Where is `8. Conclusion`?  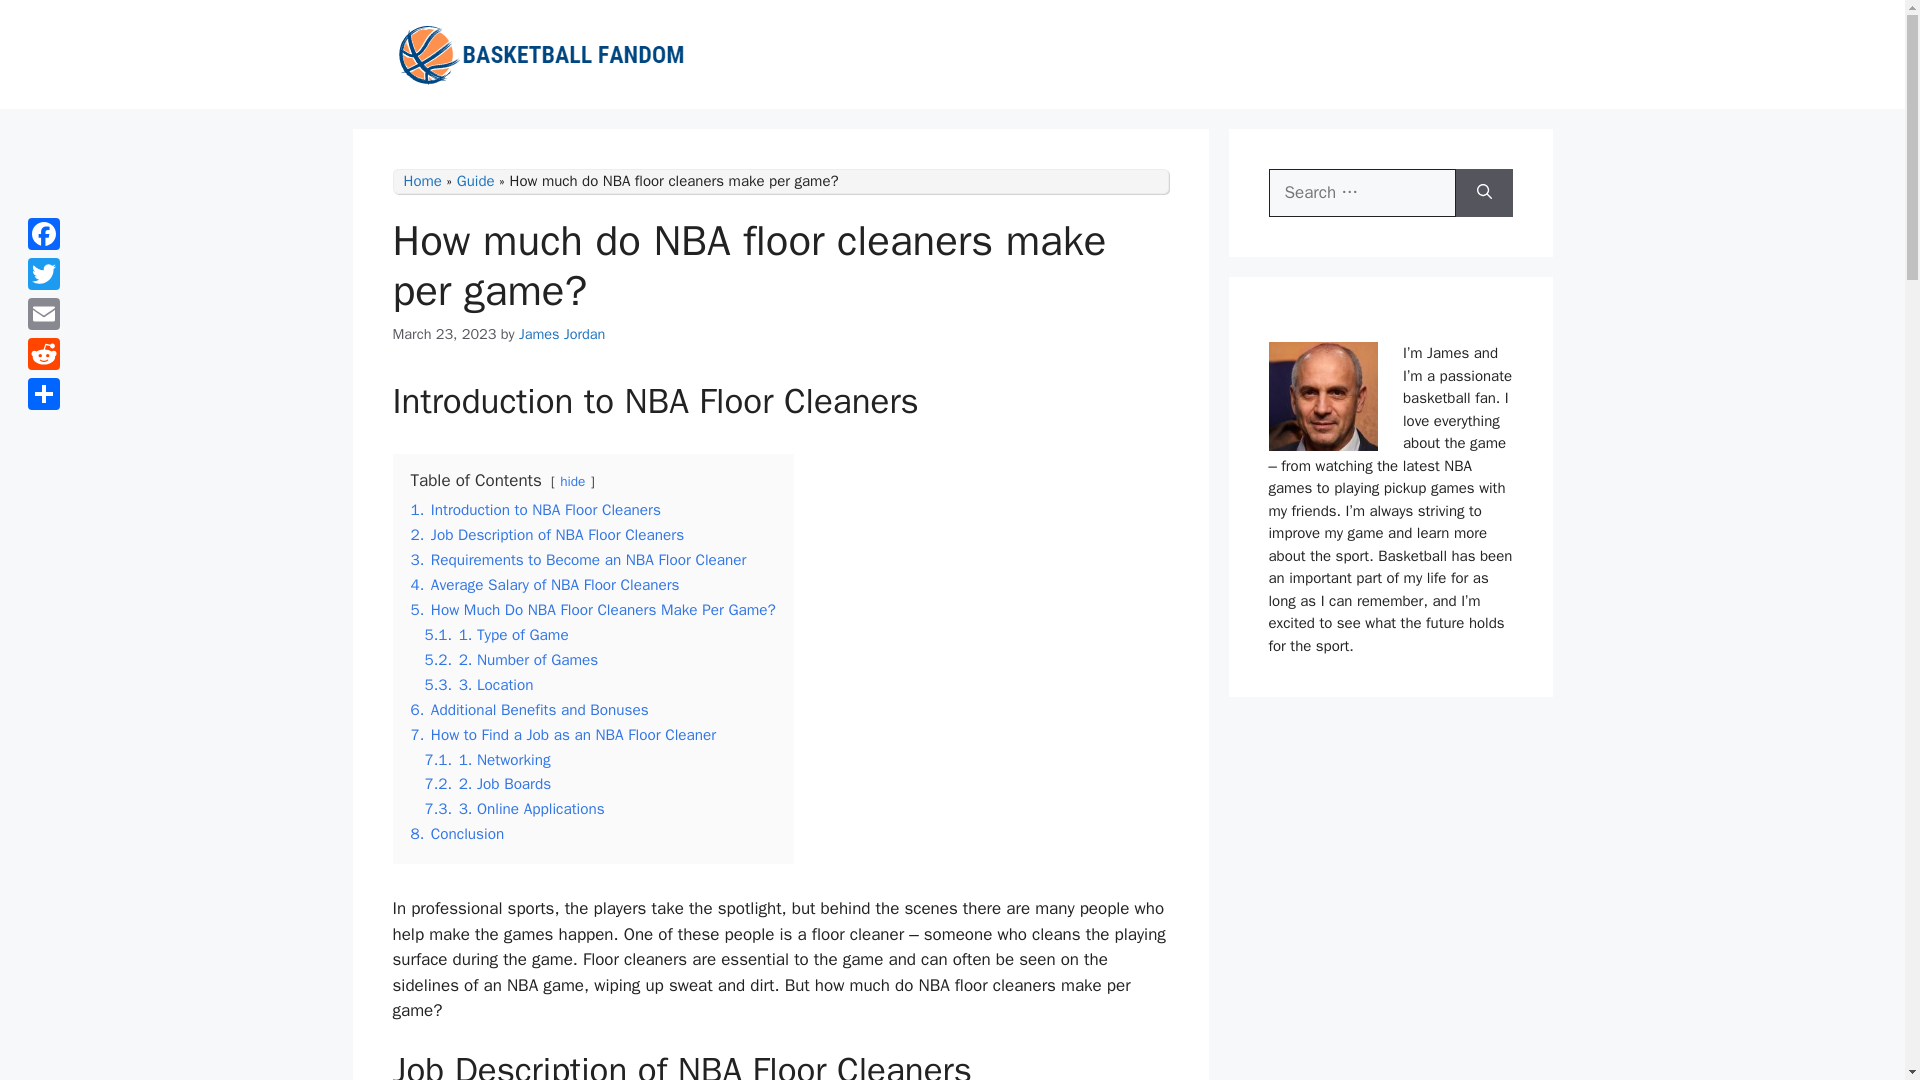 8. Conclusion is located at coordinates (456, 834).